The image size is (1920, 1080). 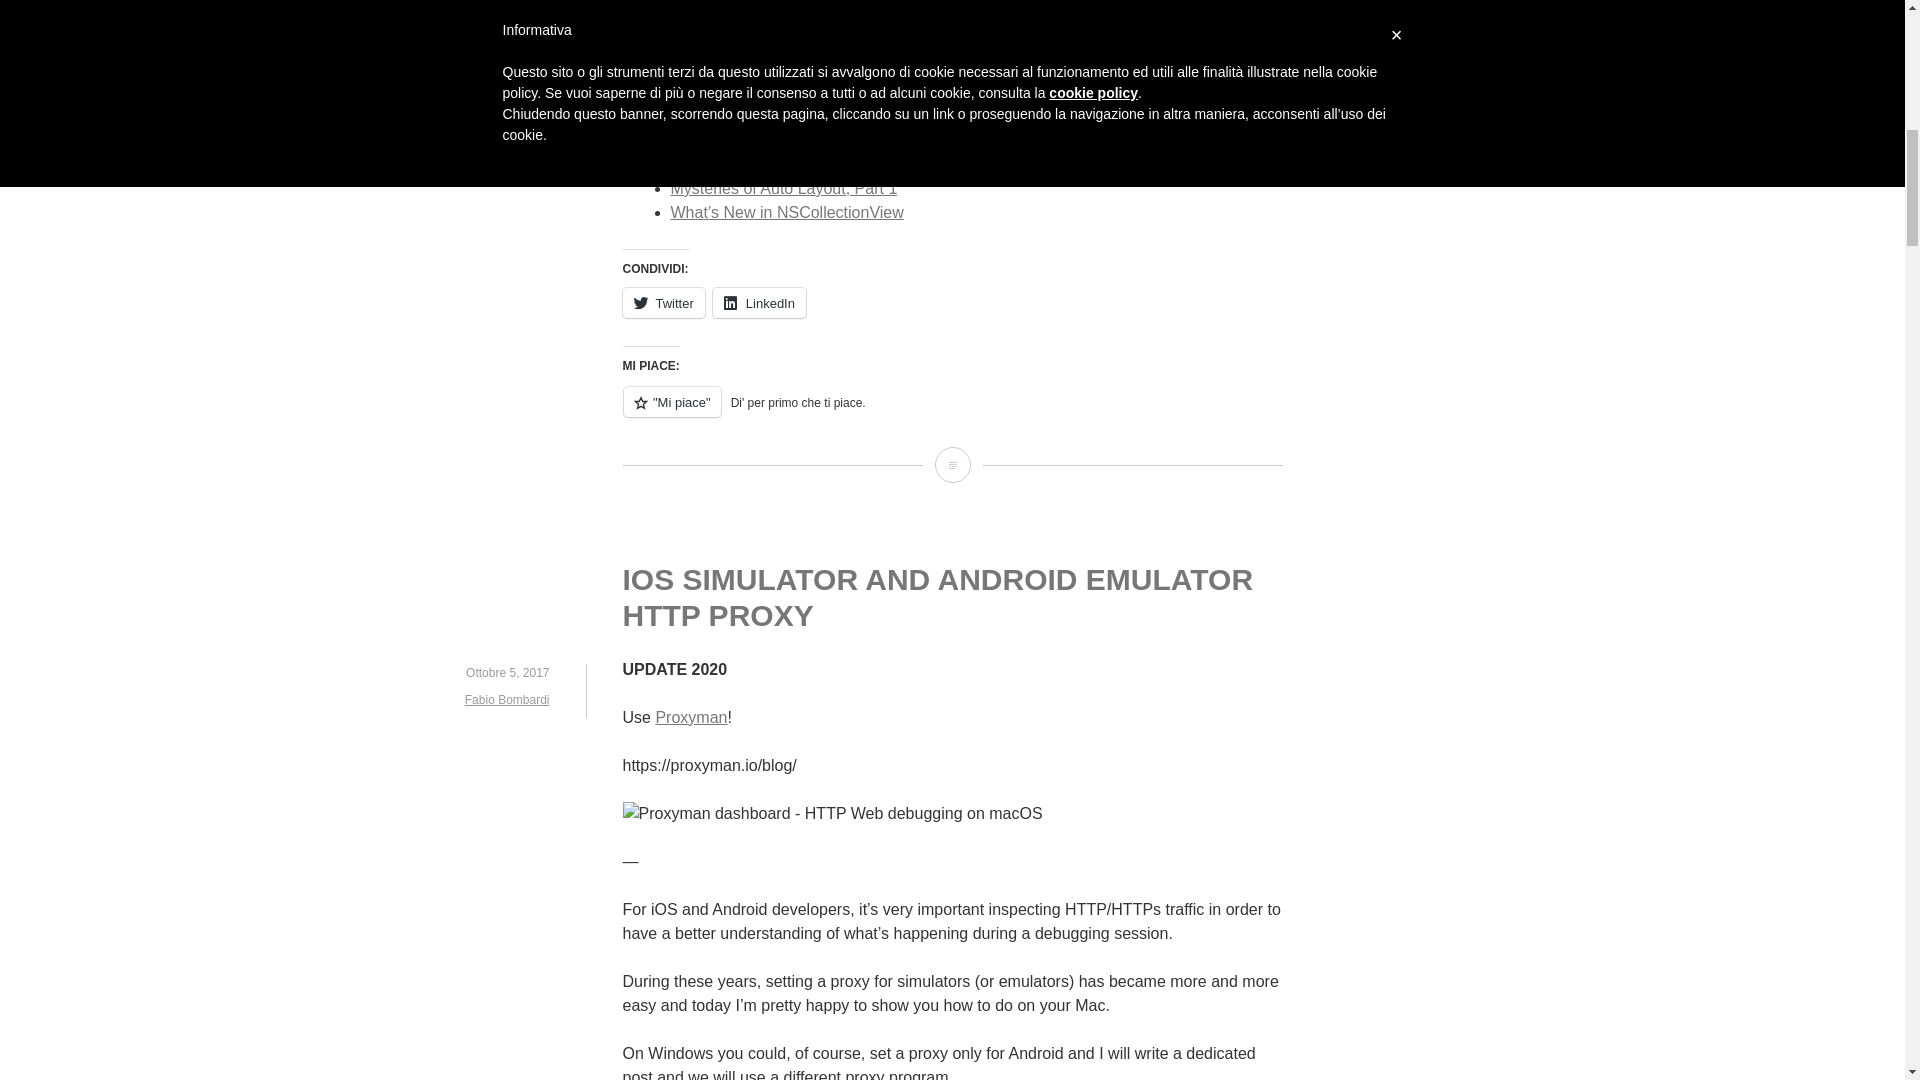 I want to click on Metti Mi piace o ripubblica, so click(x=952, y=412).